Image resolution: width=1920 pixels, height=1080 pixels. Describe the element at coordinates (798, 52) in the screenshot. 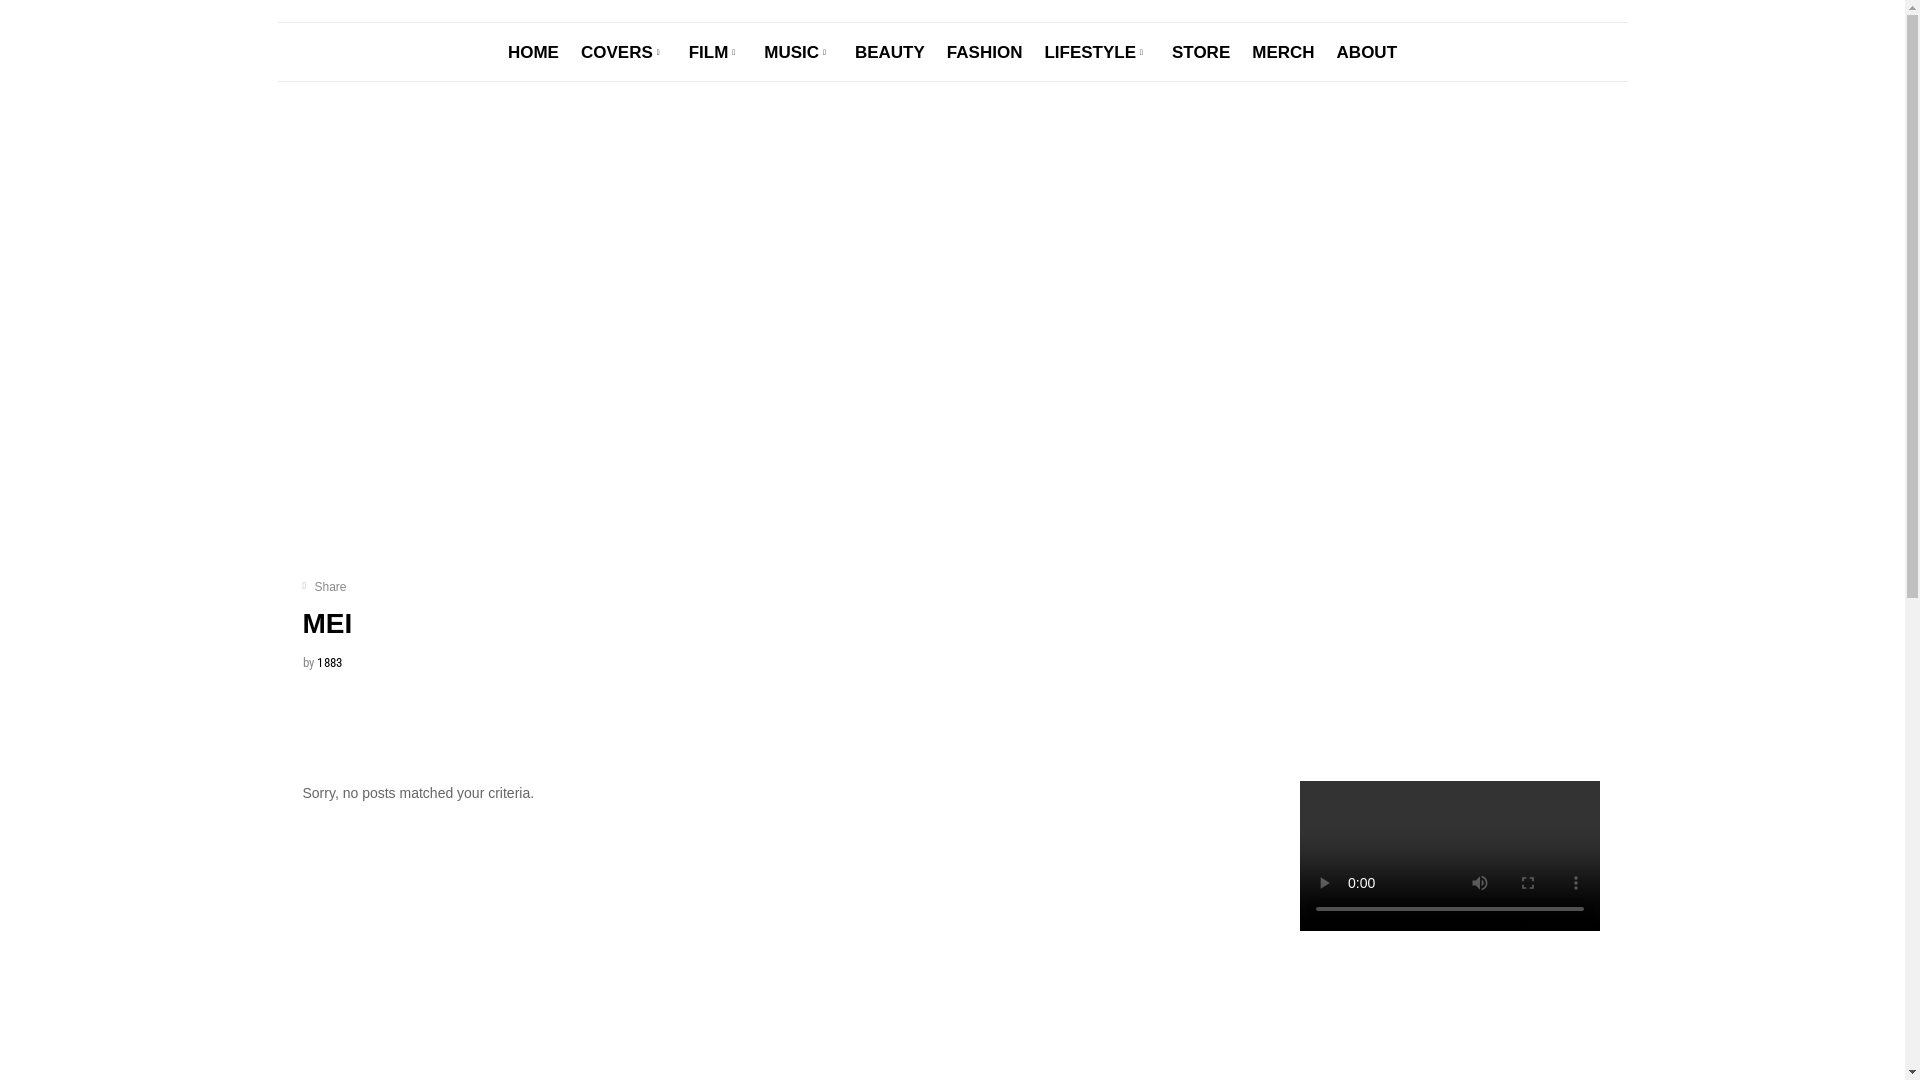

I see `MUSIC` at that location.